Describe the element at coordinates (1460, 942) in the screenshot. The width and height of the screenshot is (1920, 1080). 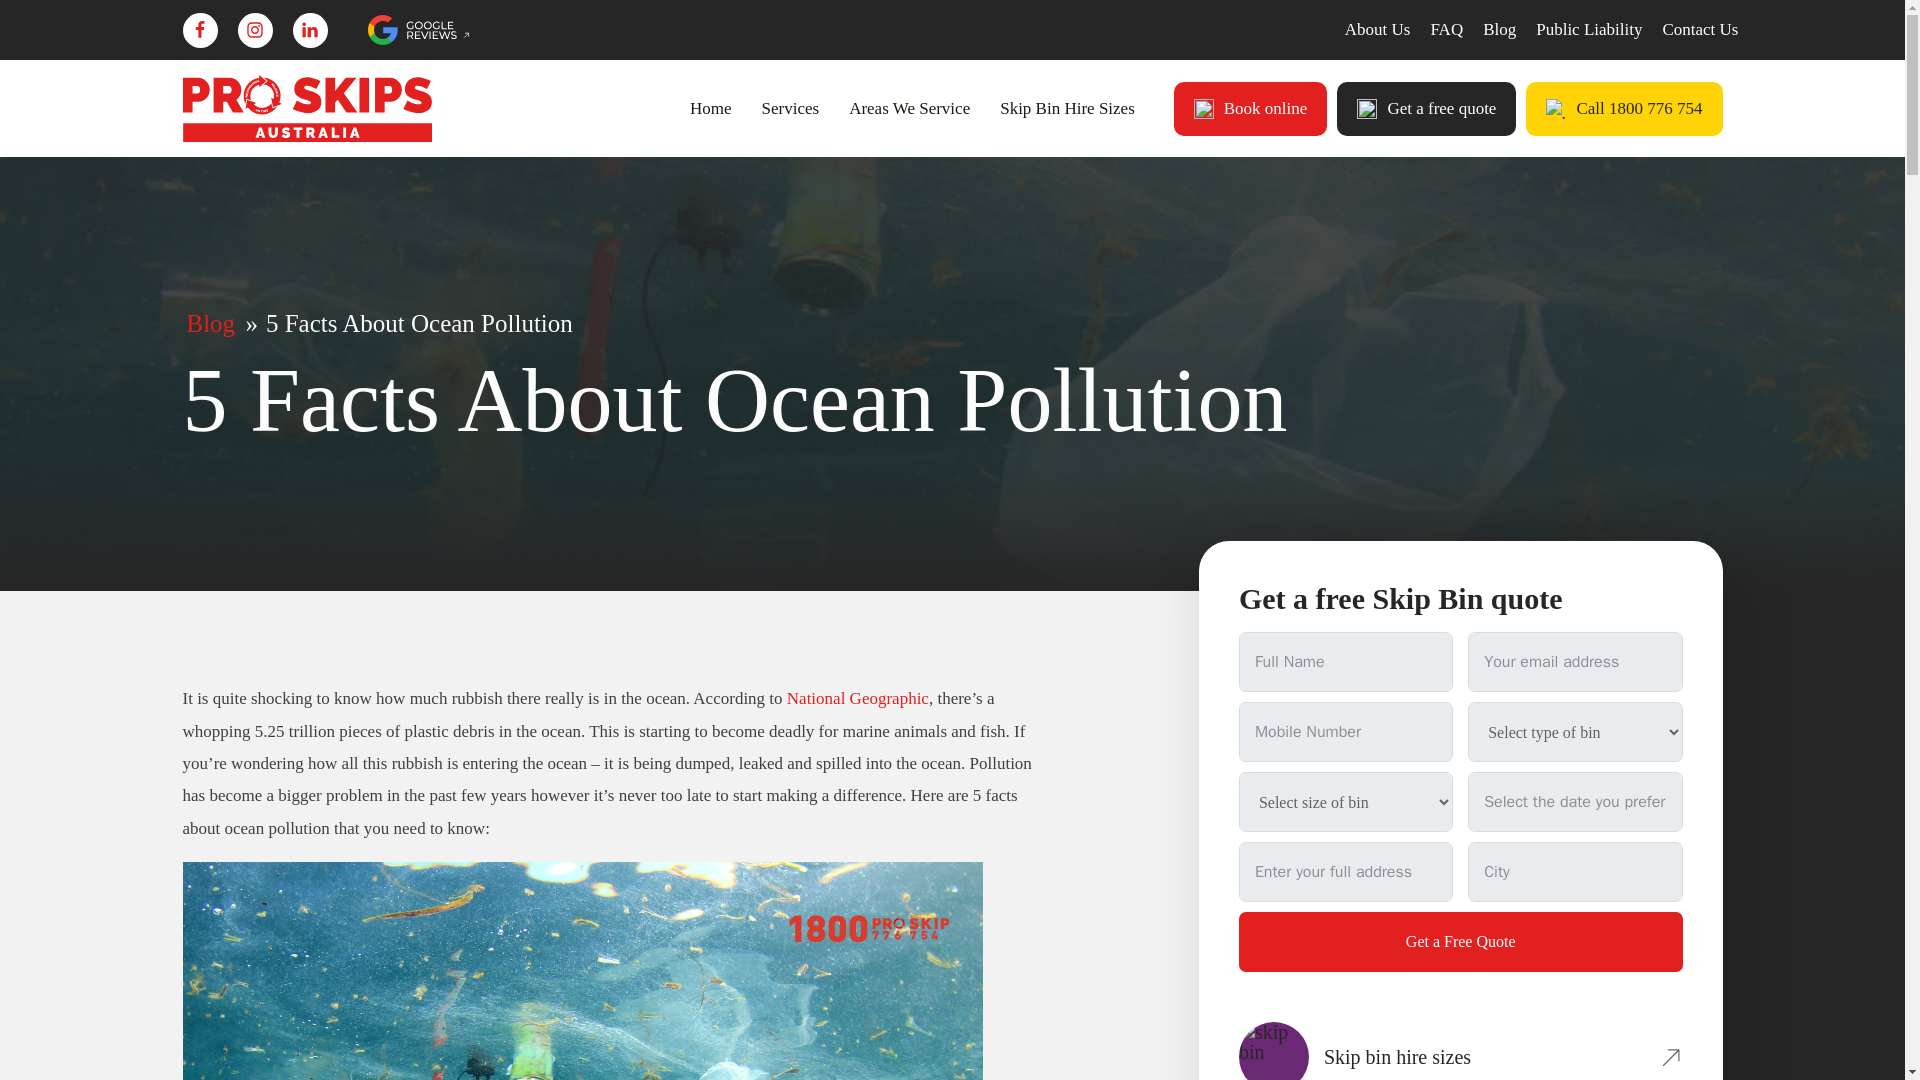
I see `Get a Free Quote` at that location.